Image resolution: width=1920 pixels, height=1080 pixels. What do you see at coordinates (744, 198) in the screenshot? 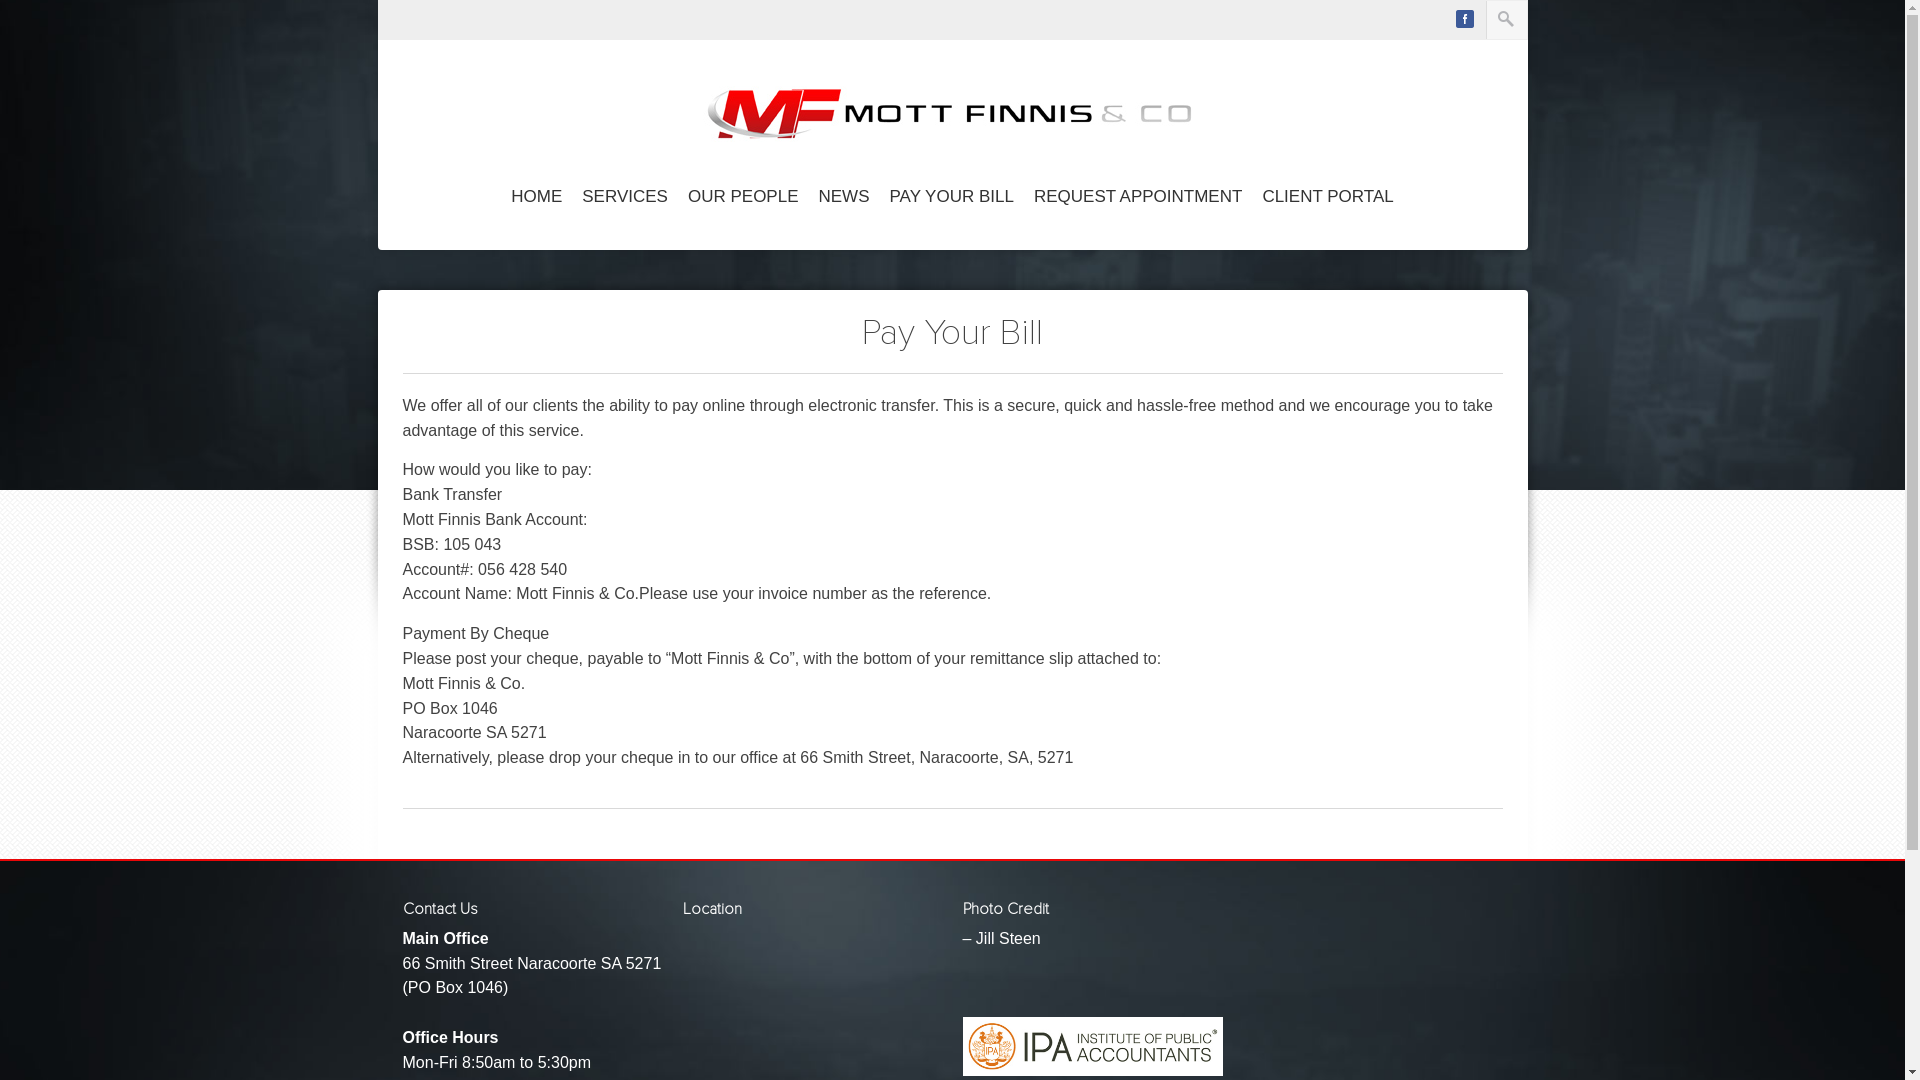
I see `OUR PEOPLE` at bounding box center [744, 198].